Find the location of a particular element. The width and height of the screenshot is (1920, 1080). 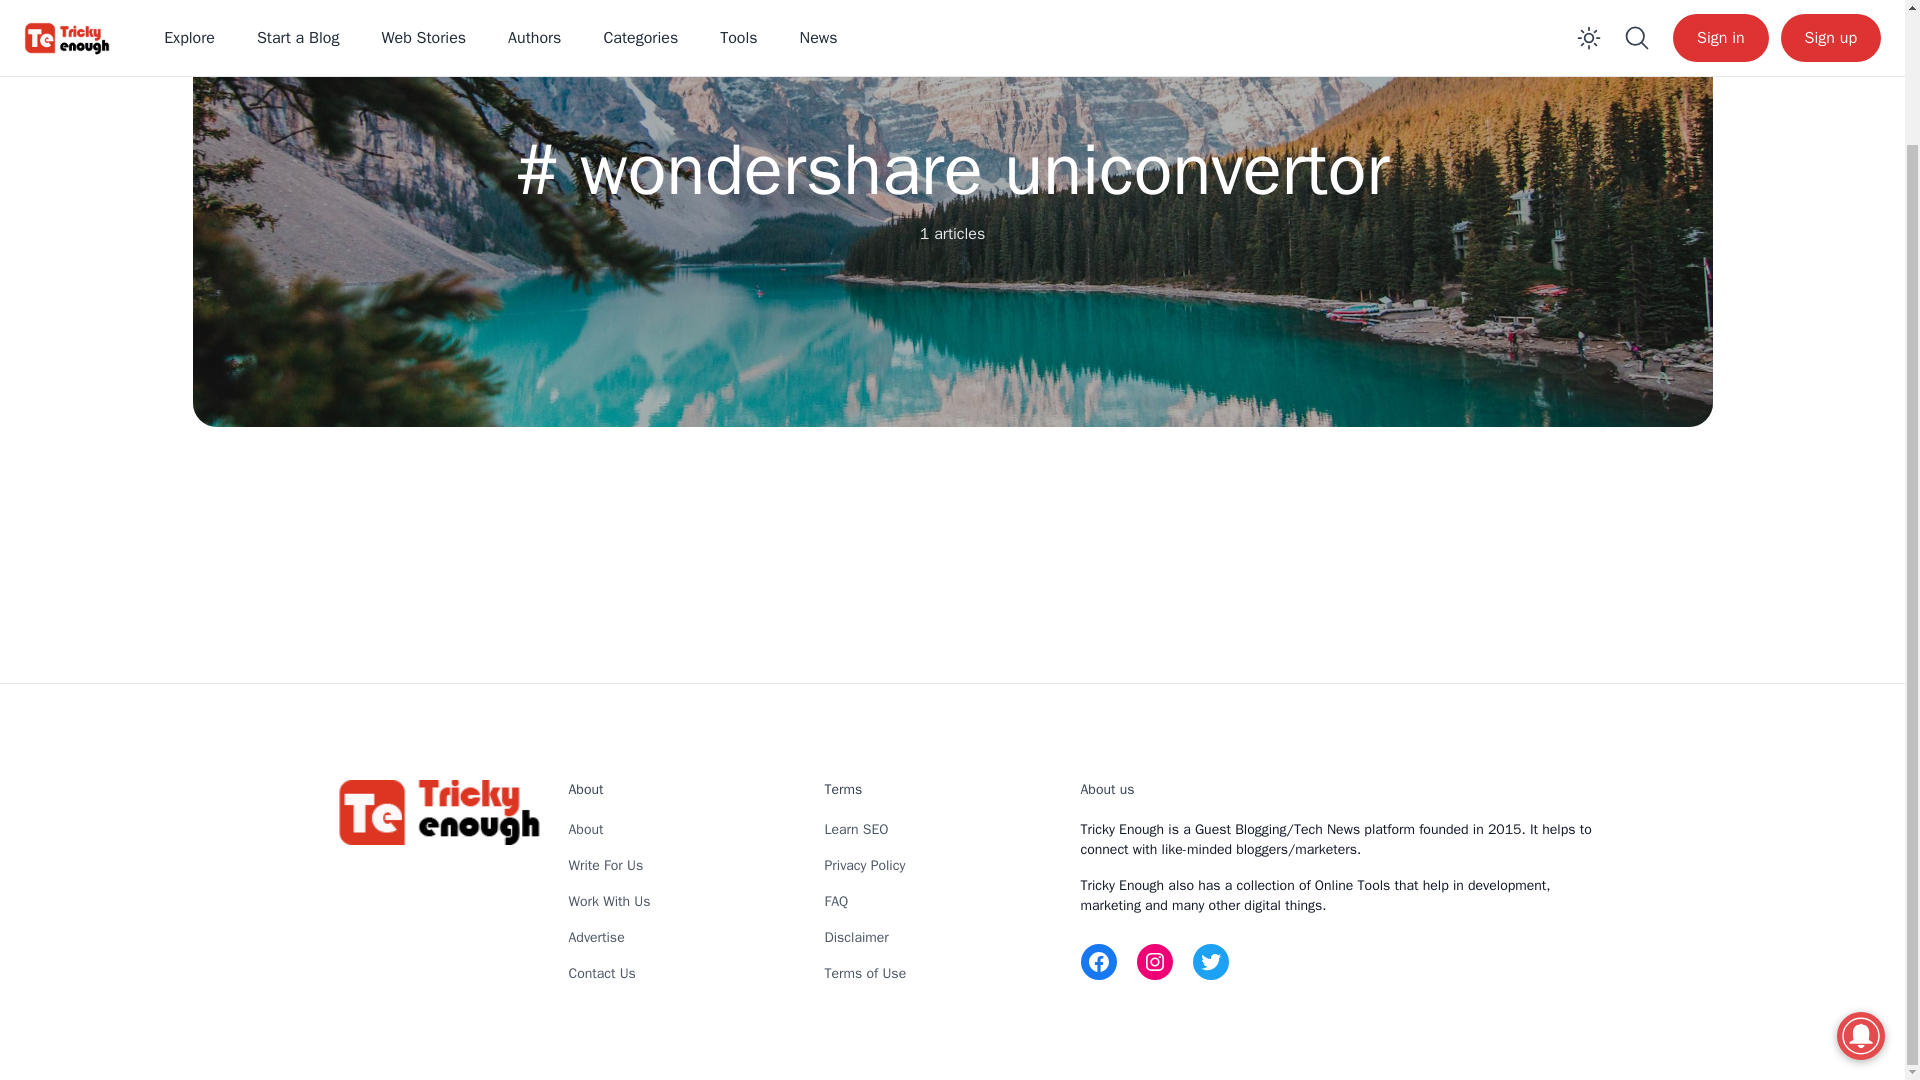

Contact Us is located at coordinates (602, 973).